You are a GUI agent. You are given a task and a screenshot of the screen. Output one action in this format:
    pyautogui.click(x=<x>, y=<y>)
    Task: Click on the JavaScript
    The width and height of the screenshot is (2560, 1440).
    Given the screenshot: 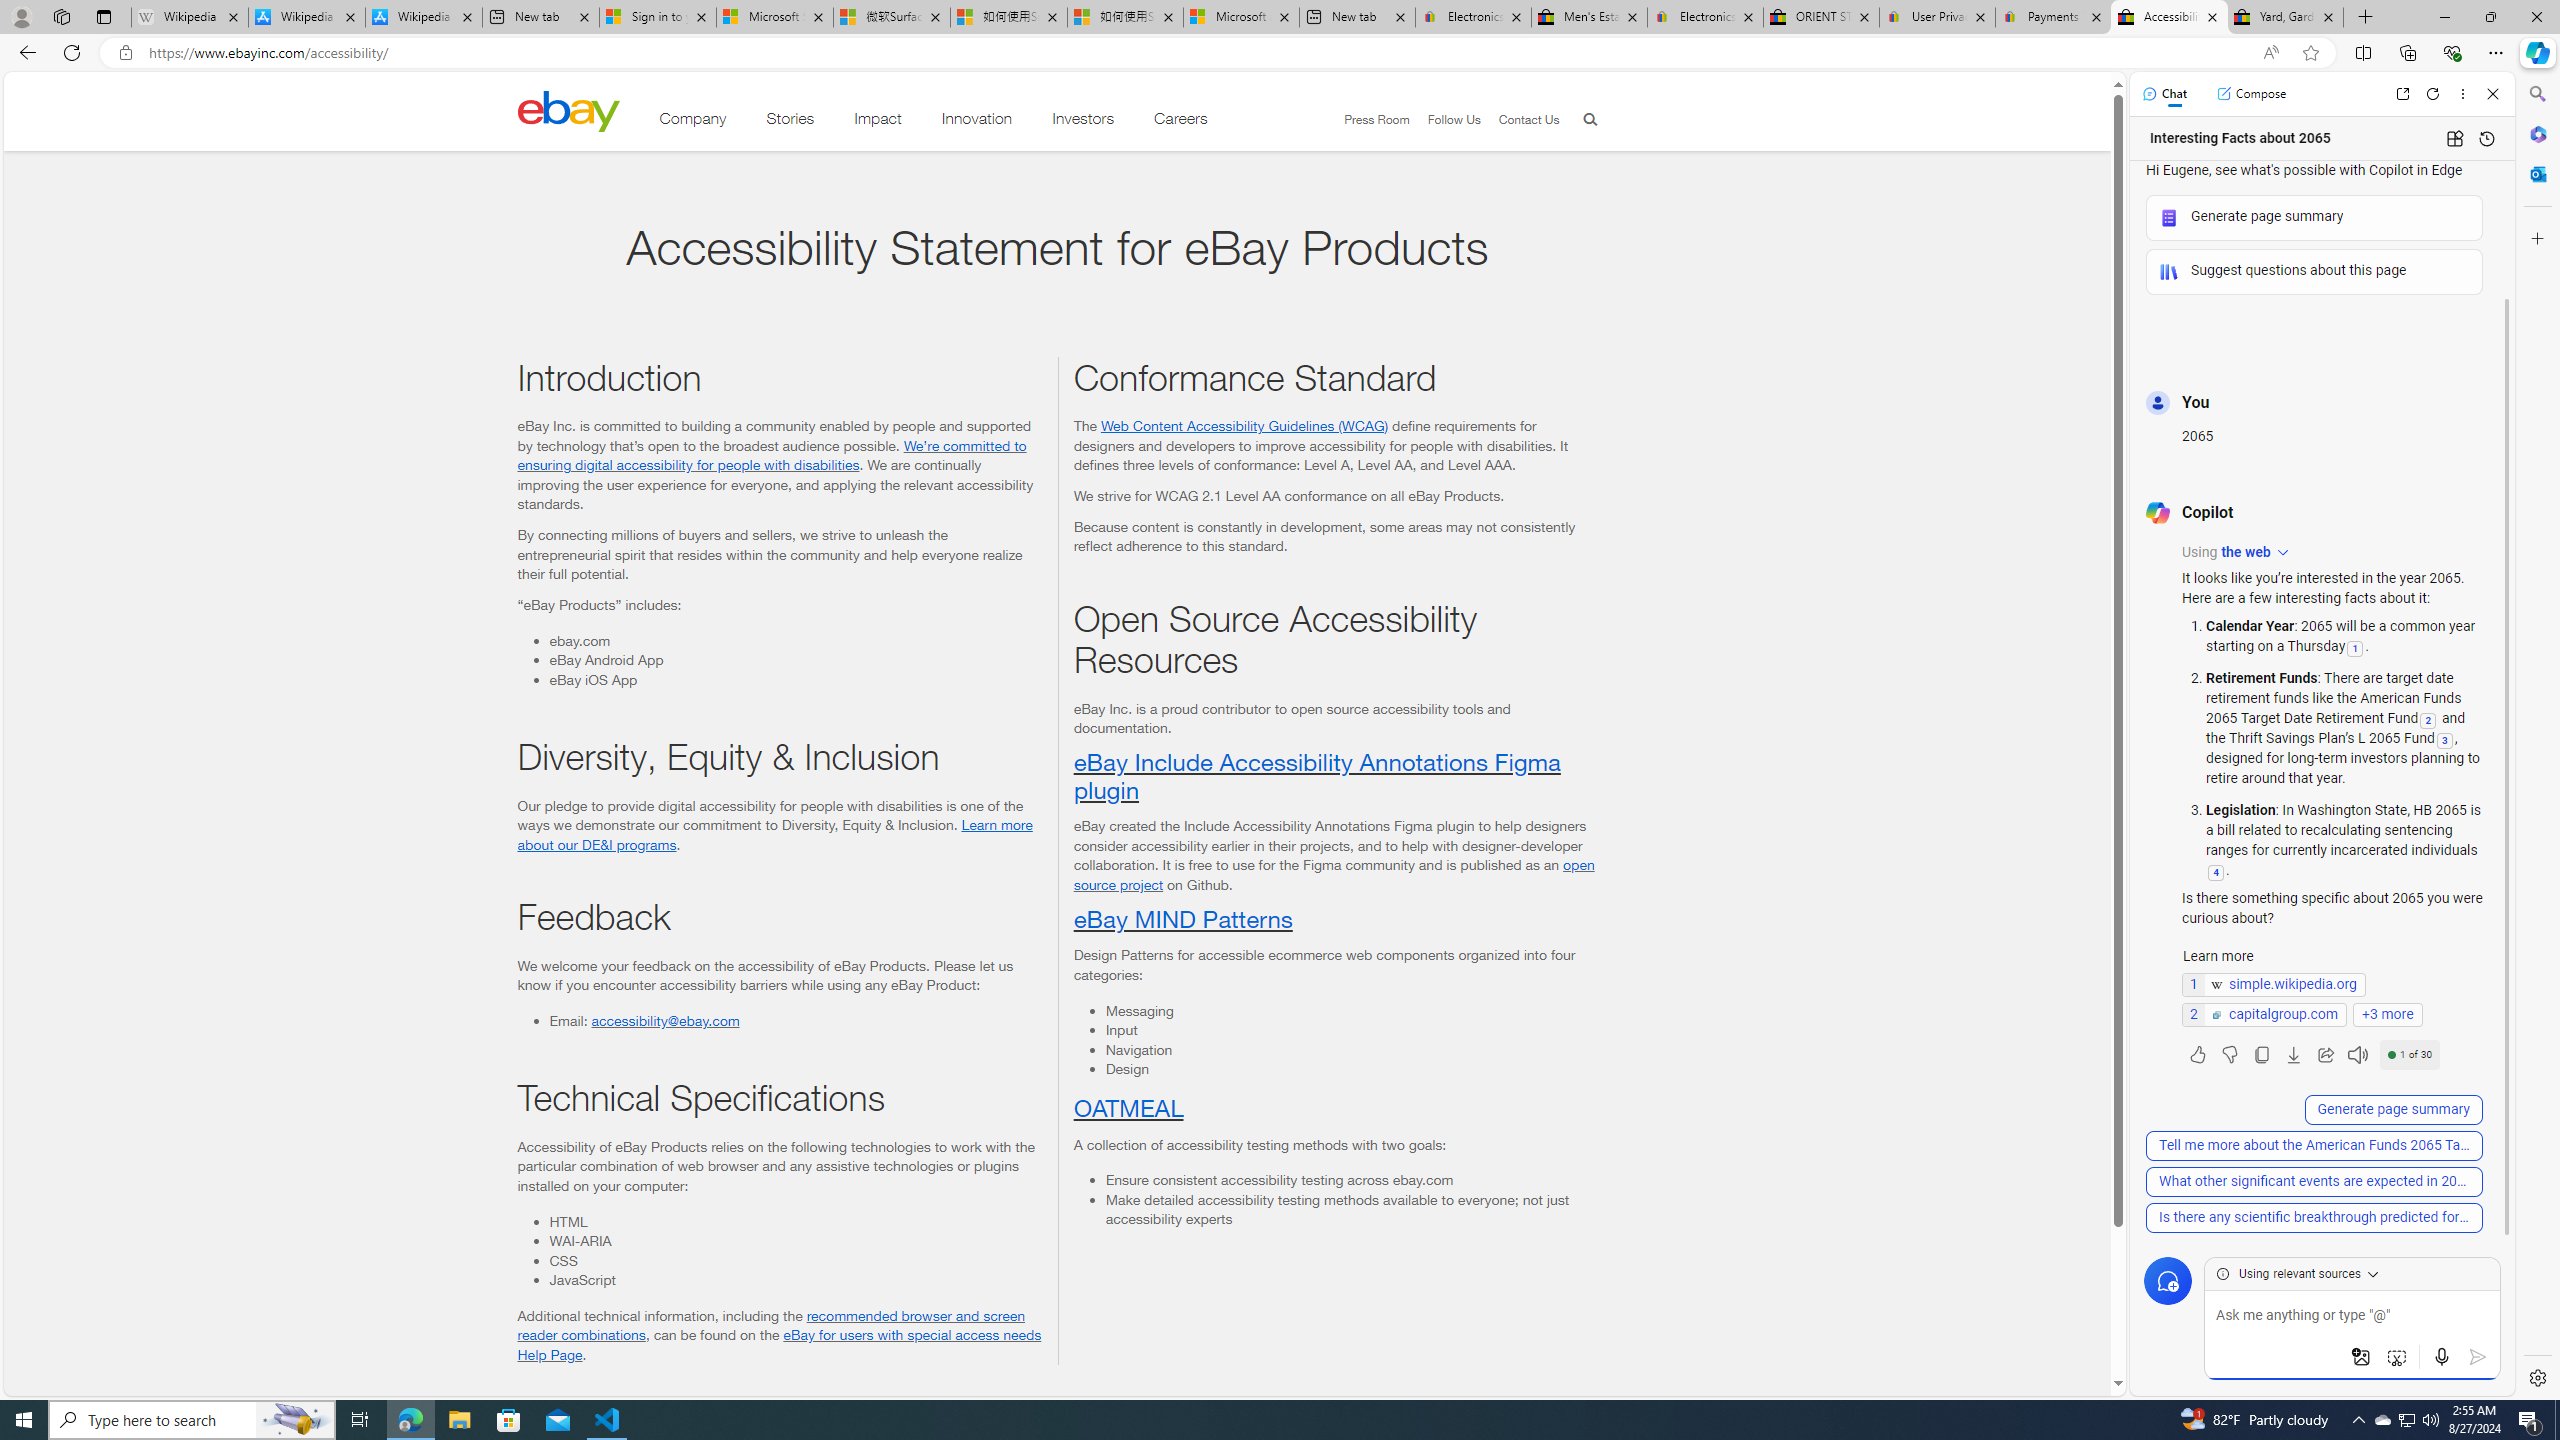 What is the action you would take?
    pyautogui.click(x=794, y=1280)
    